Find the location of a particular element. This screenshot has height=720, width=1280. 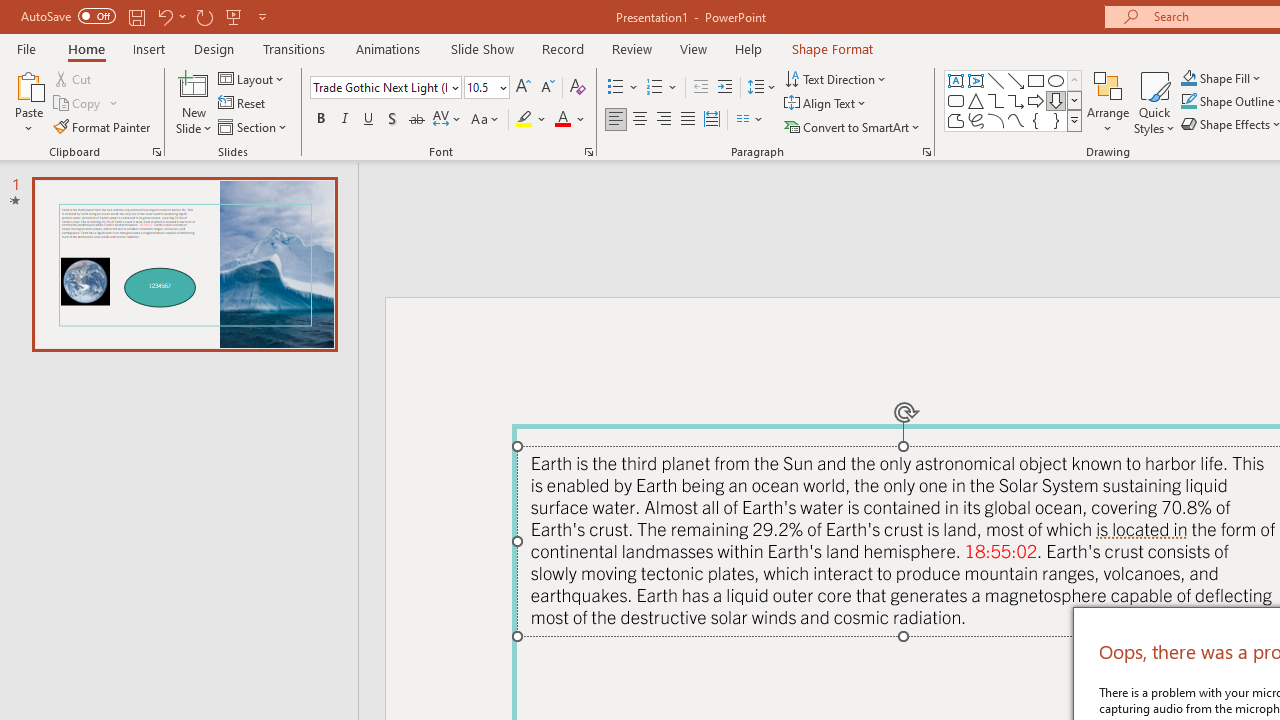

Layout is located at coordinates (252, 78).